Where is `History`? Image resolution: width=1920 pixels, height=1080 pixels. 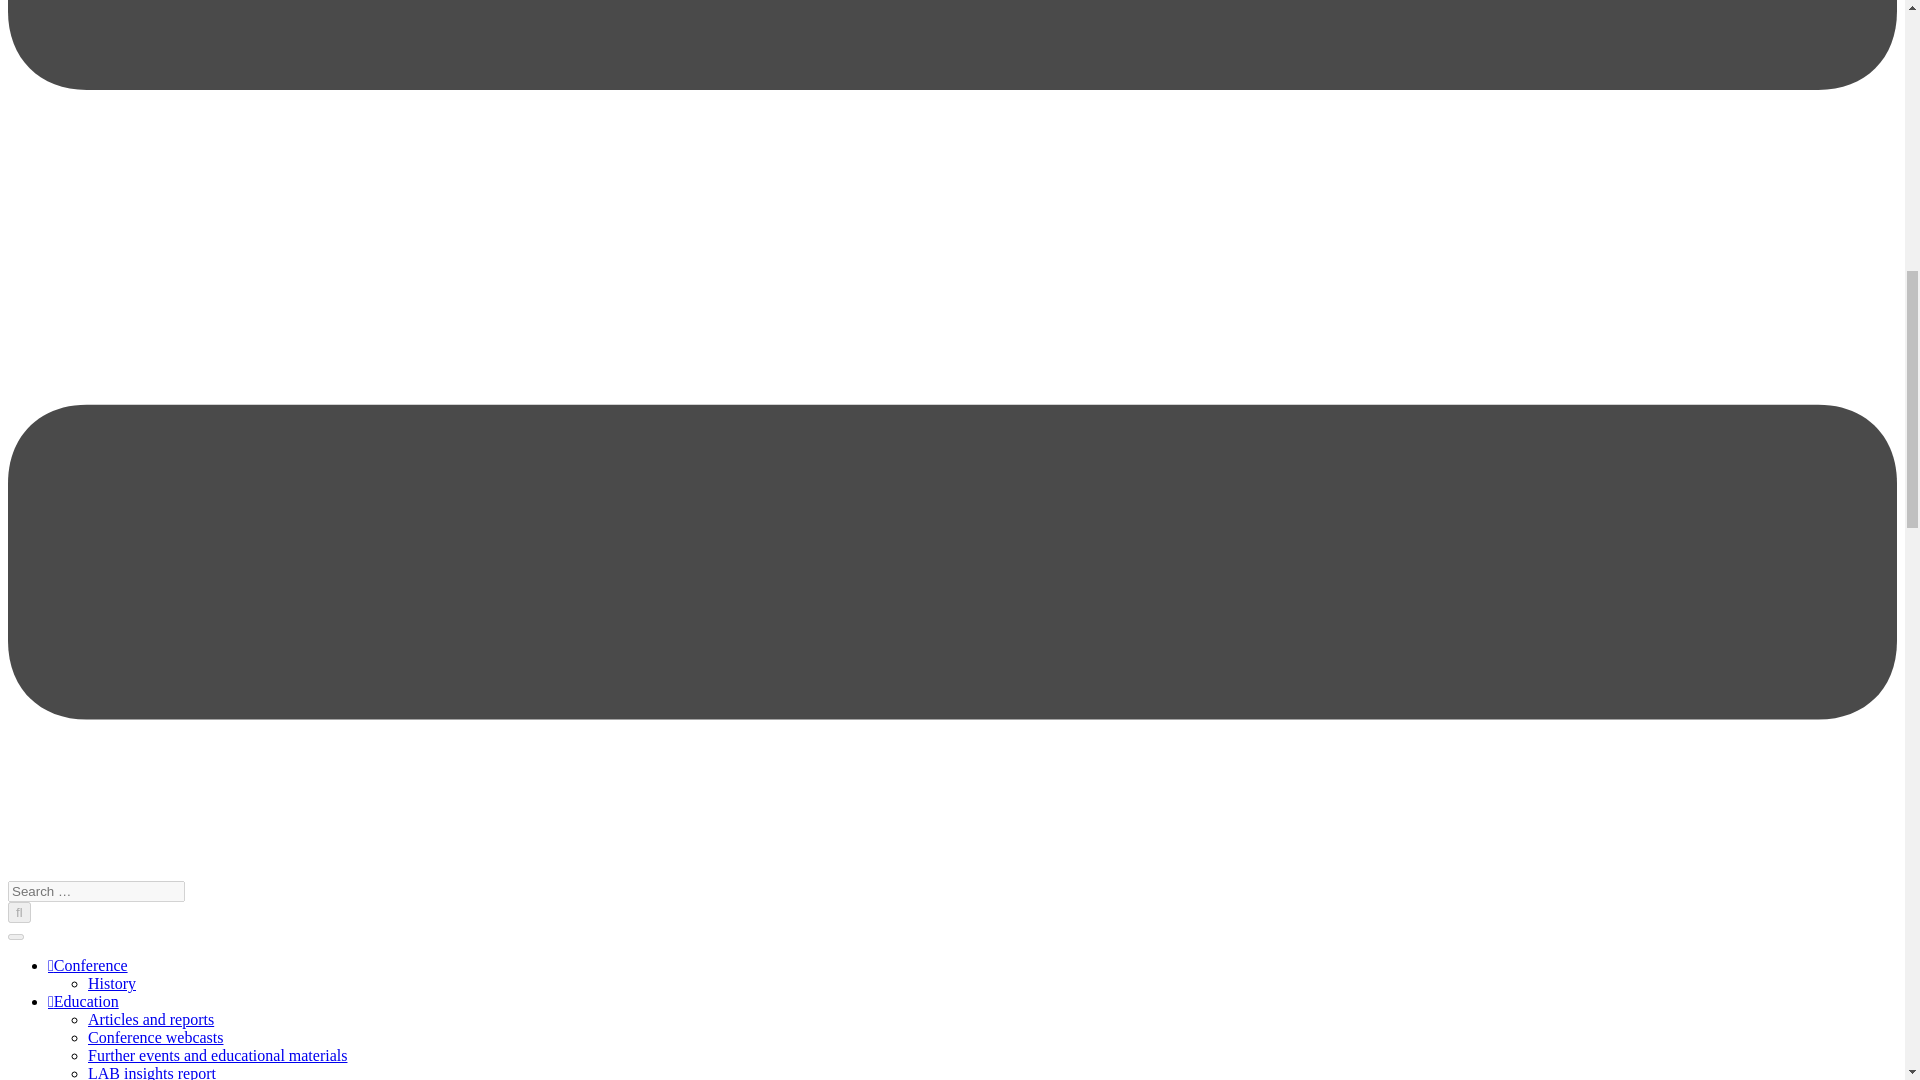 History is located at coordinates (112, 984).